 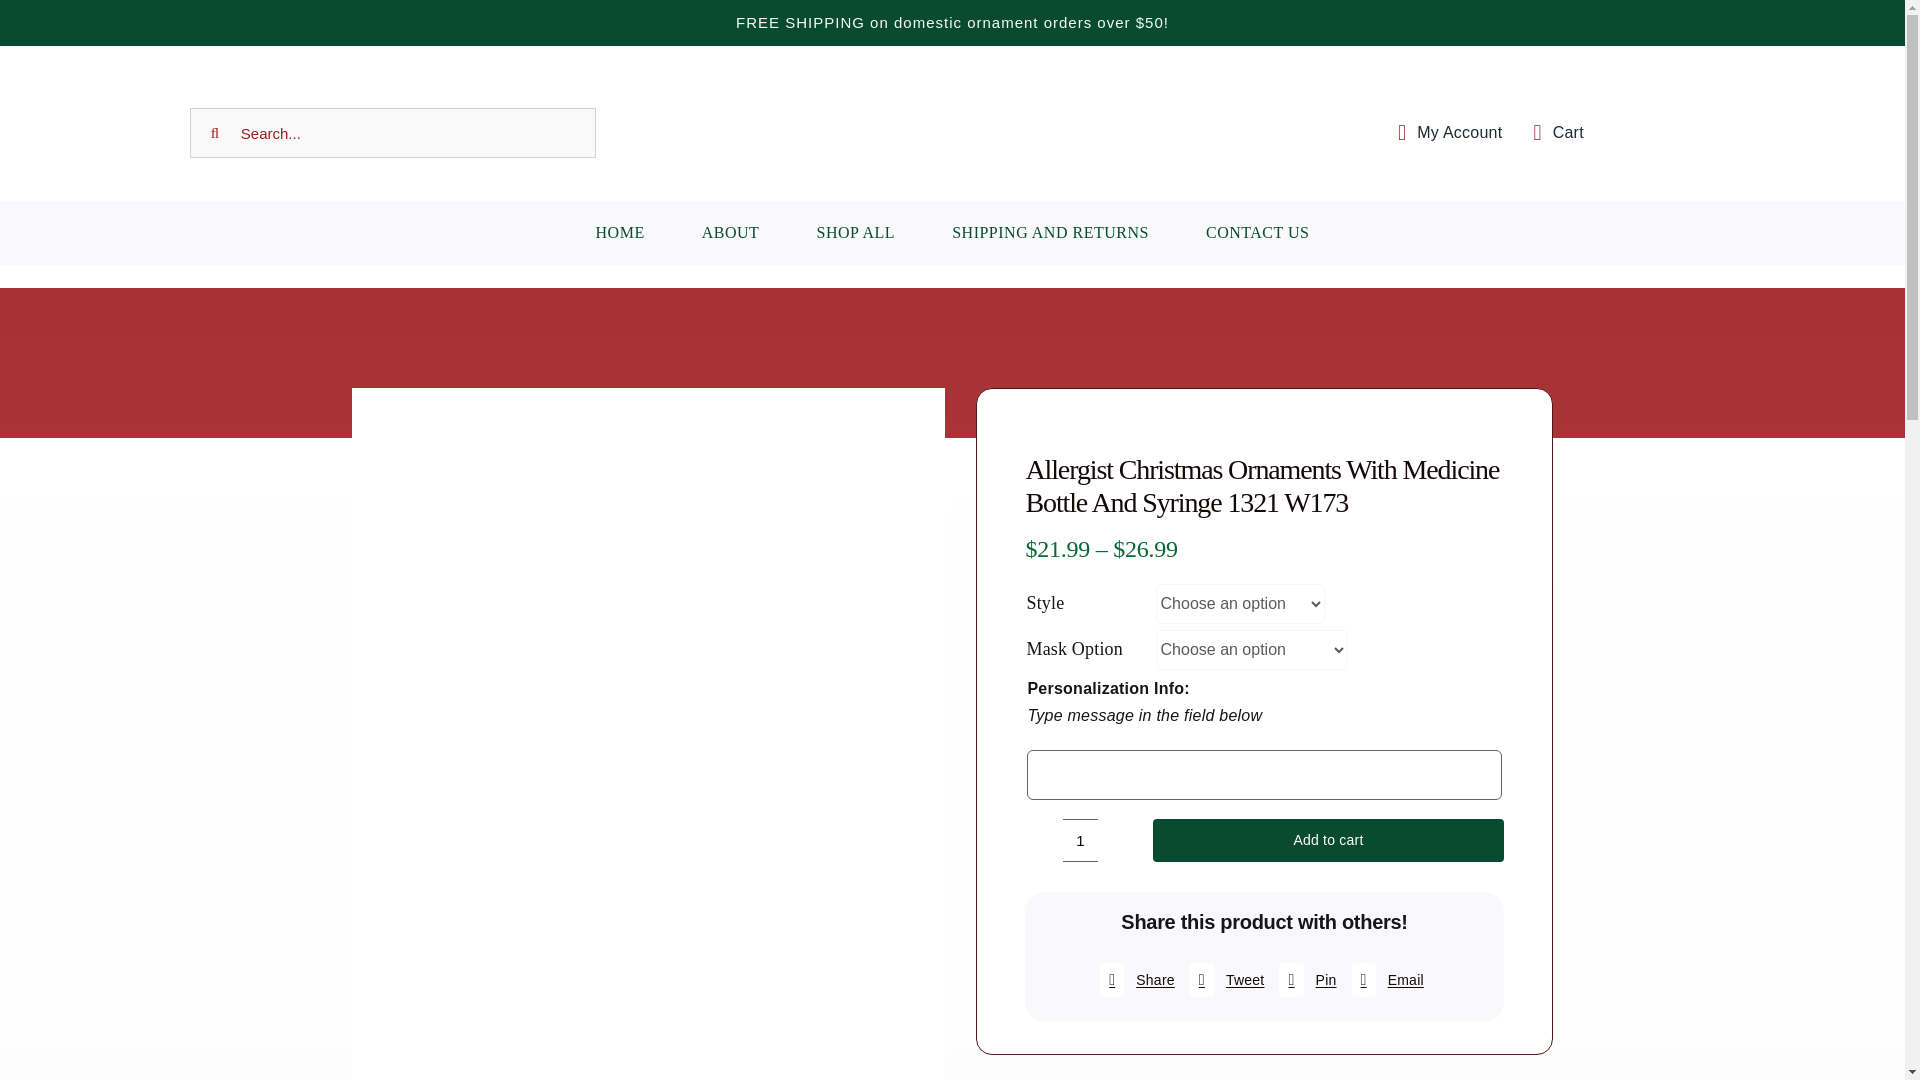 I want to click on Tweet, so click(x=1224, y=980).